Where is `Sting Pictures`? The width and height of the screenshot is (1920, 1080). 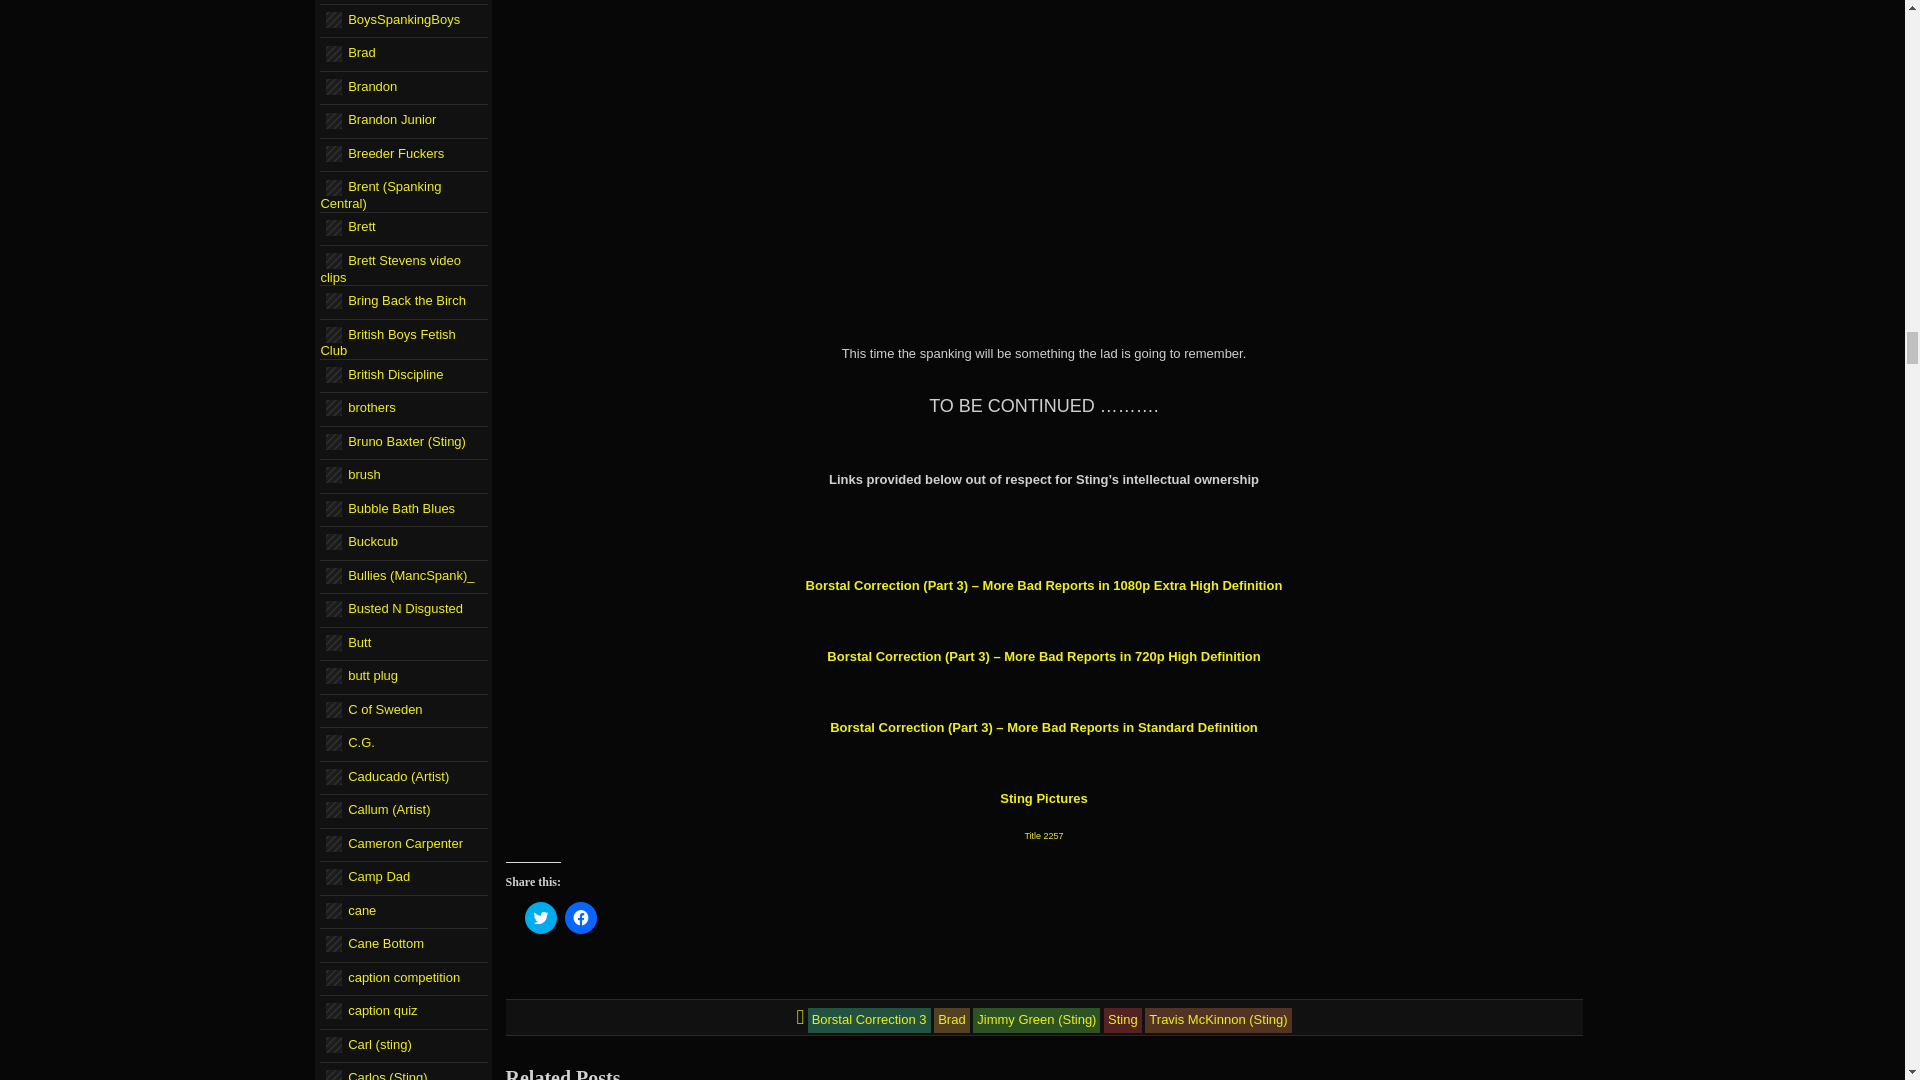 Sting Pictures is located at coordinates (1043, 798).